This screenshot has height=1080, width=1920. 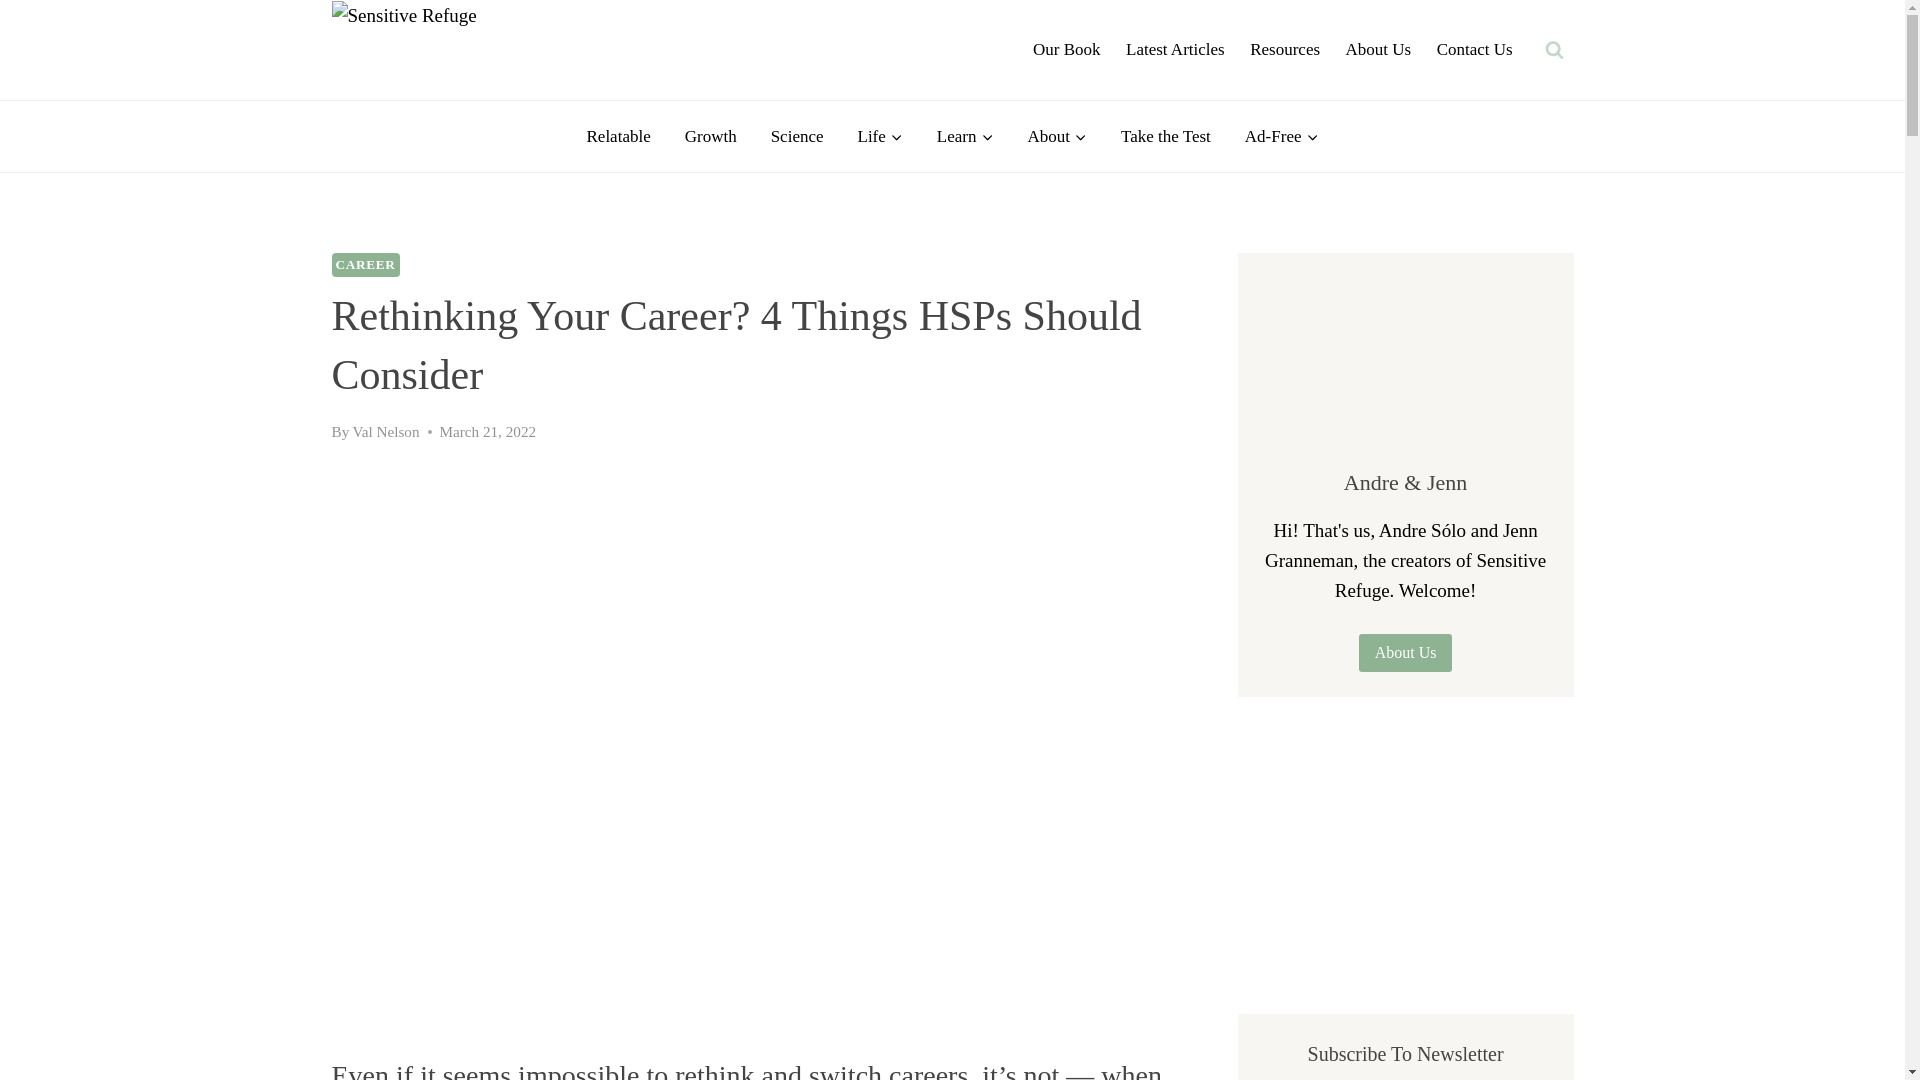 What do you see at coordinates (1174, 50) in the screenshot?
I see `Latest Articles` at bounding box center [1174, 50].